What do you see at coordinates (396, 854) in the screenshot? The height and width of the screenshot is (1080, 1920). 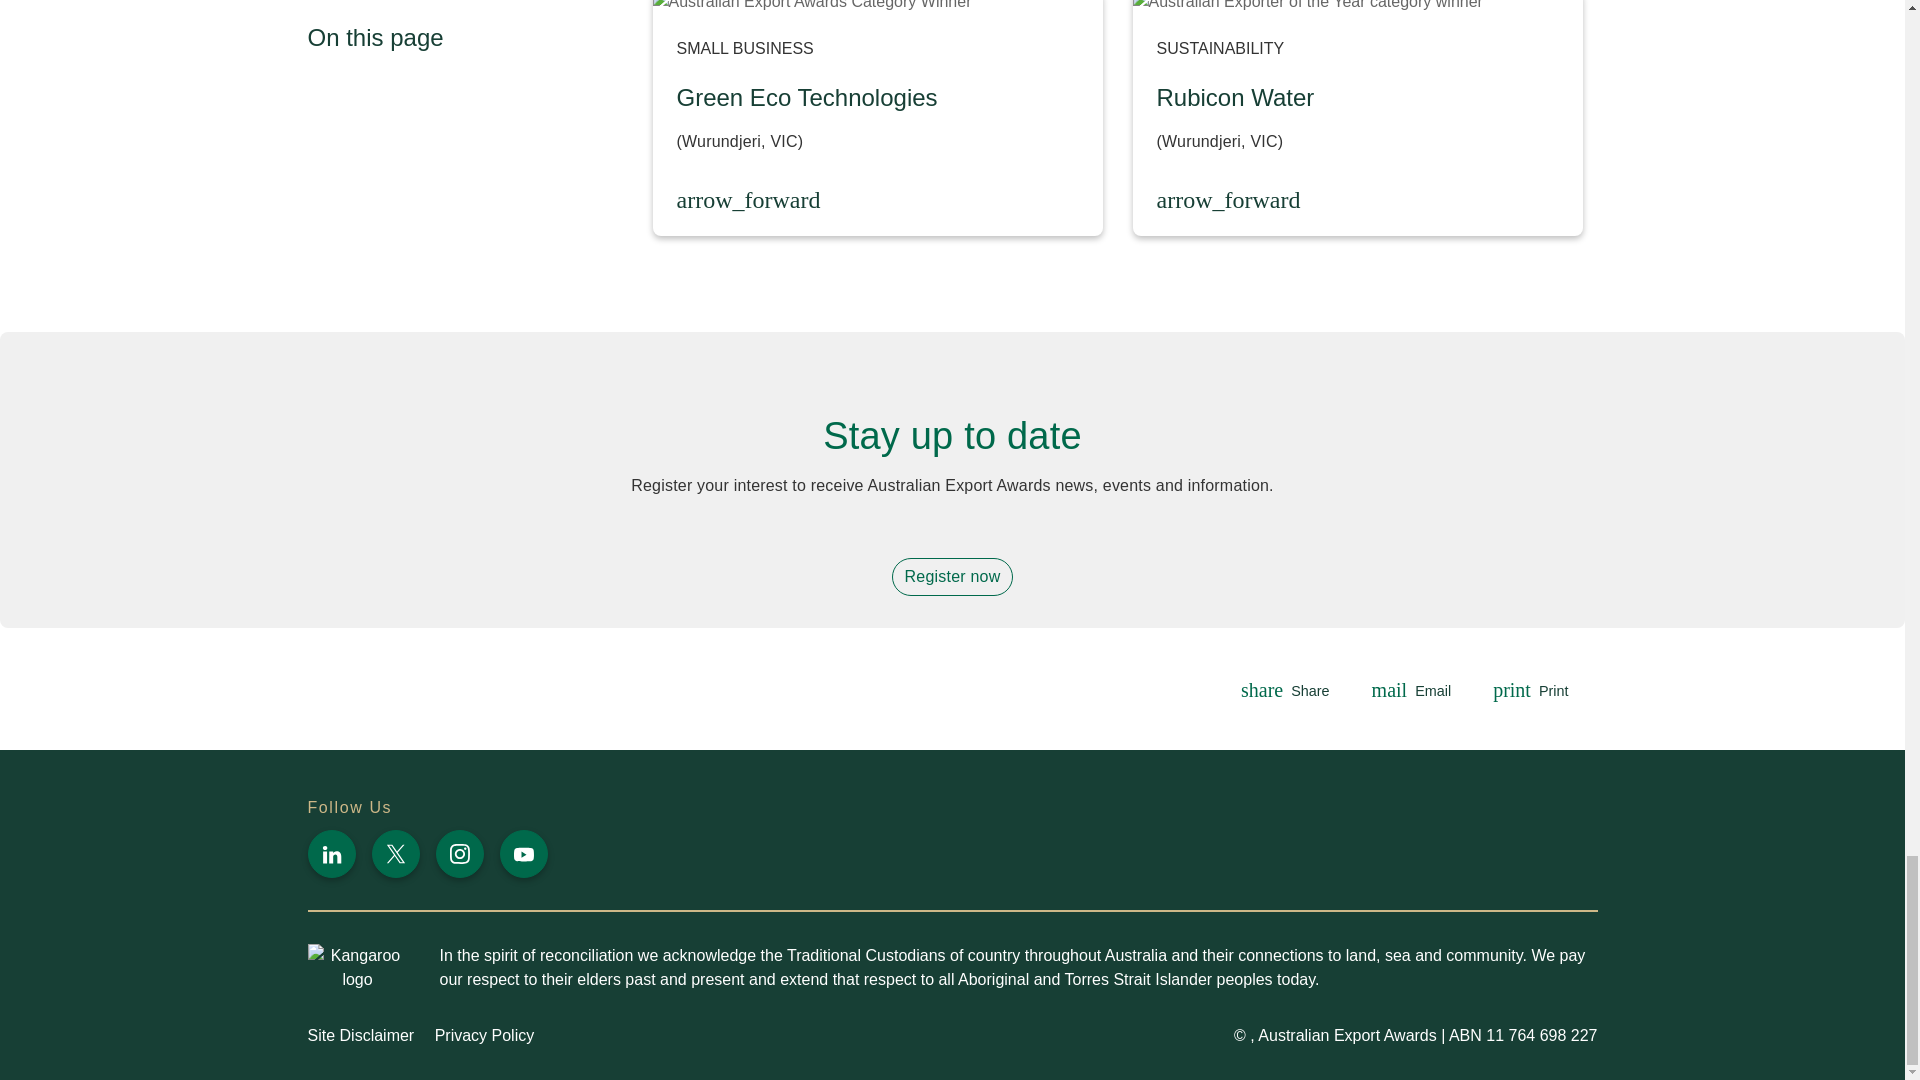 I see `Twitter` at bounding box center [396, 854].